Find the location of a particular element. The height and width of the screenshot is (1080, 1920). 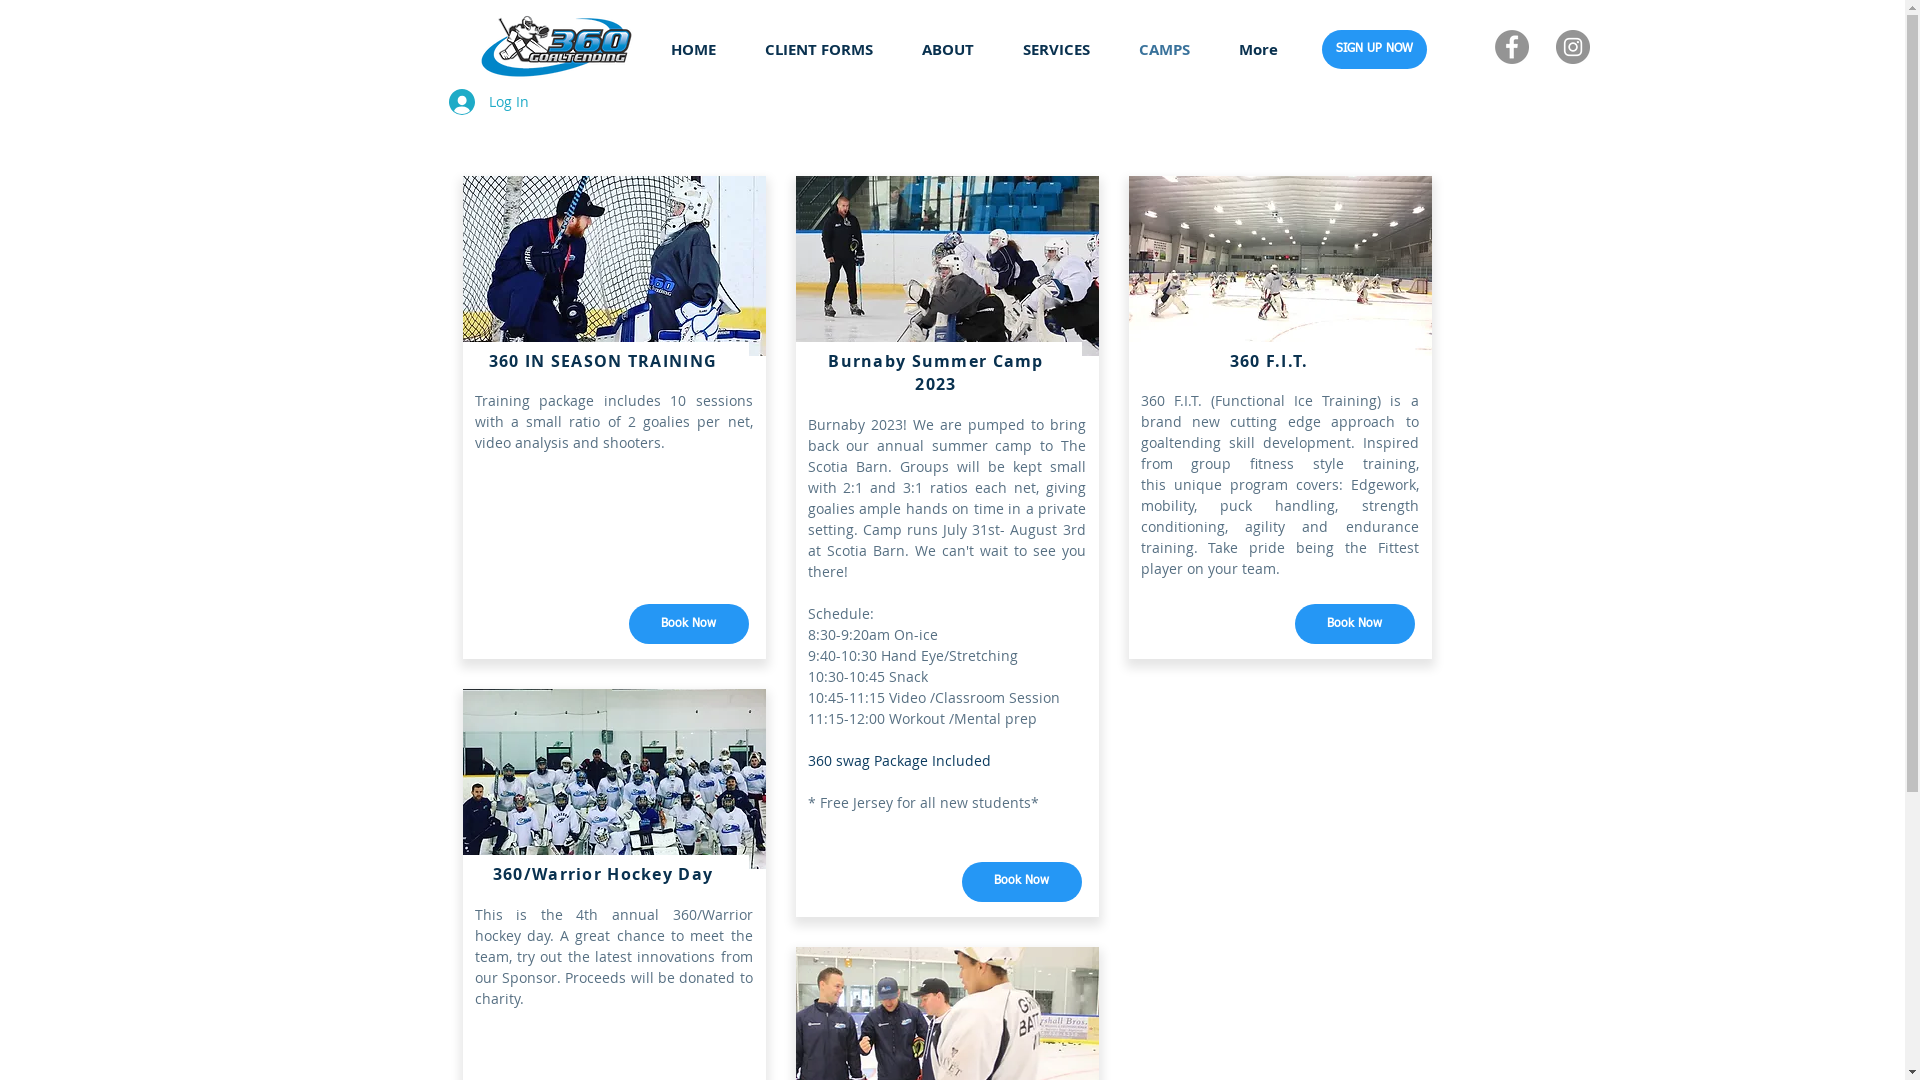

Book Now is located at coordinates (1022, 882).